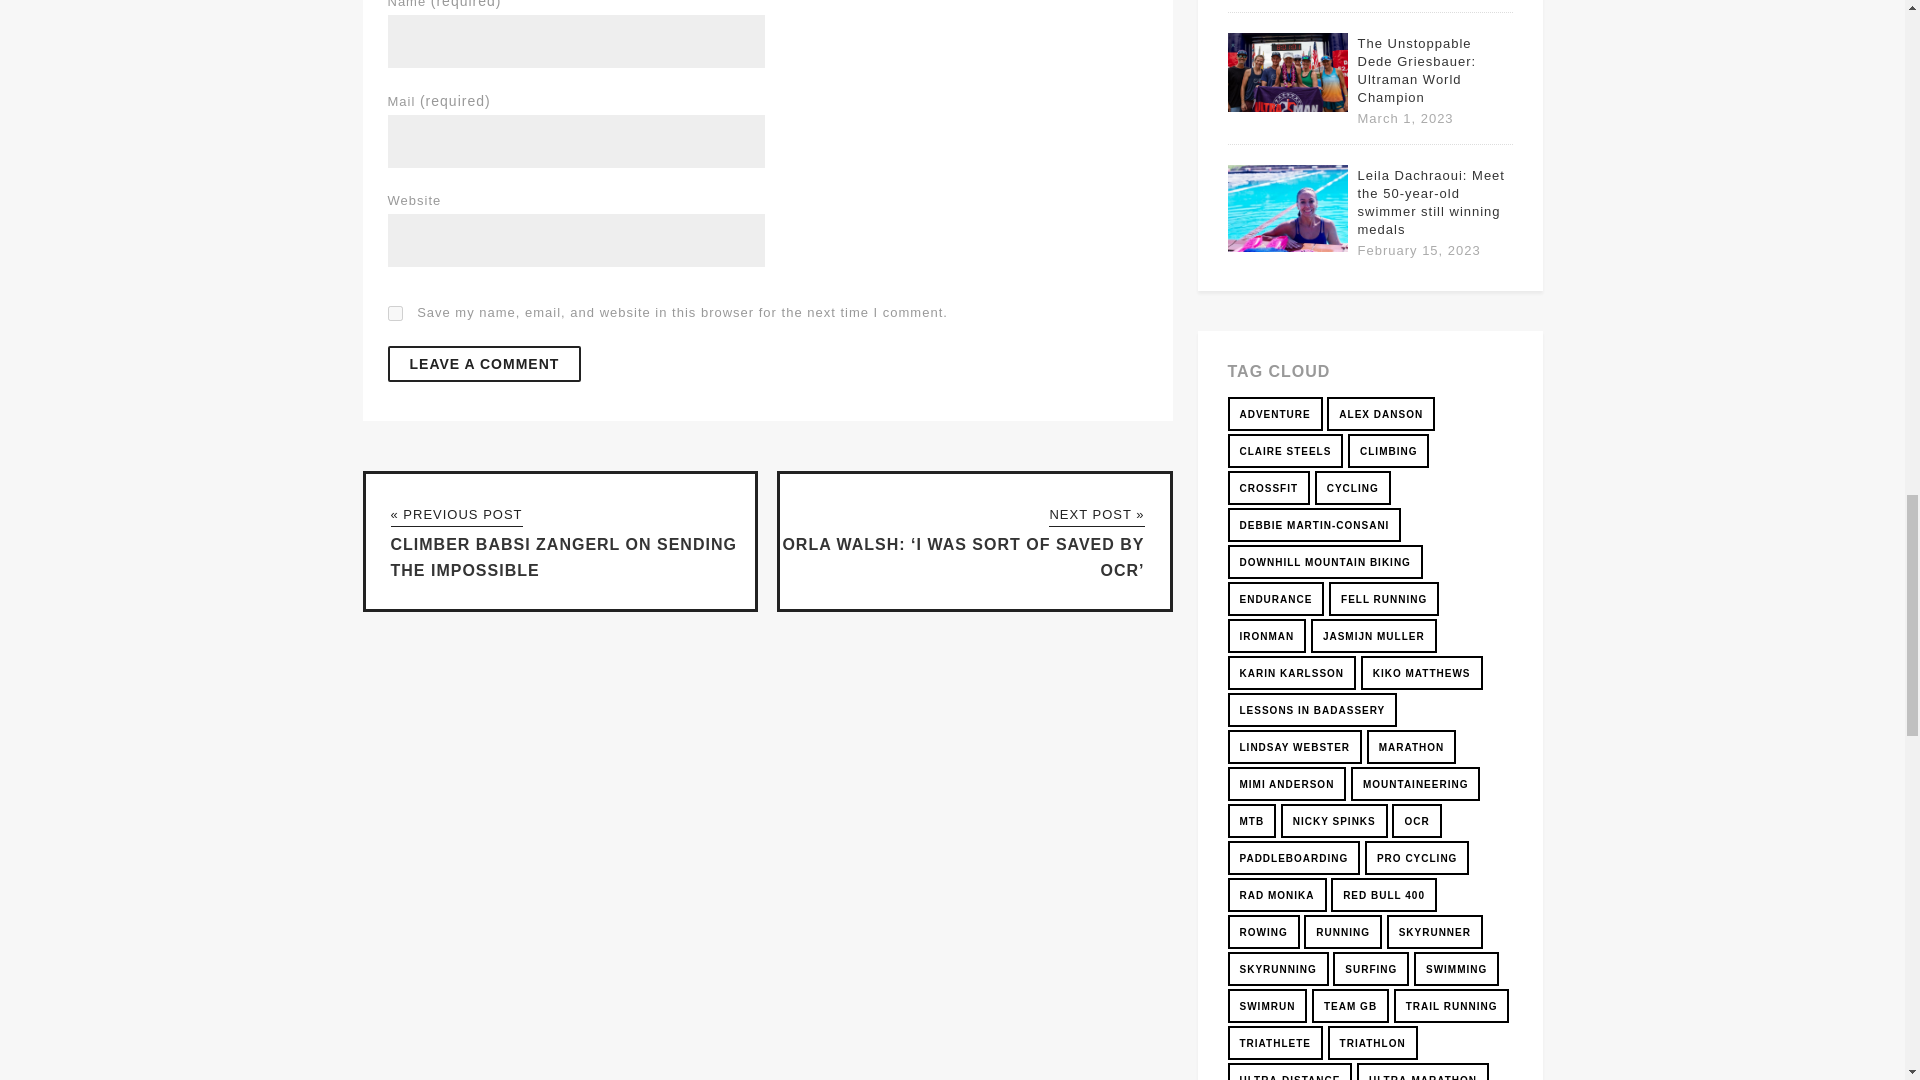  Describe the element at coordinates (395, 312) in the screenshot. I see `yes` at that location.